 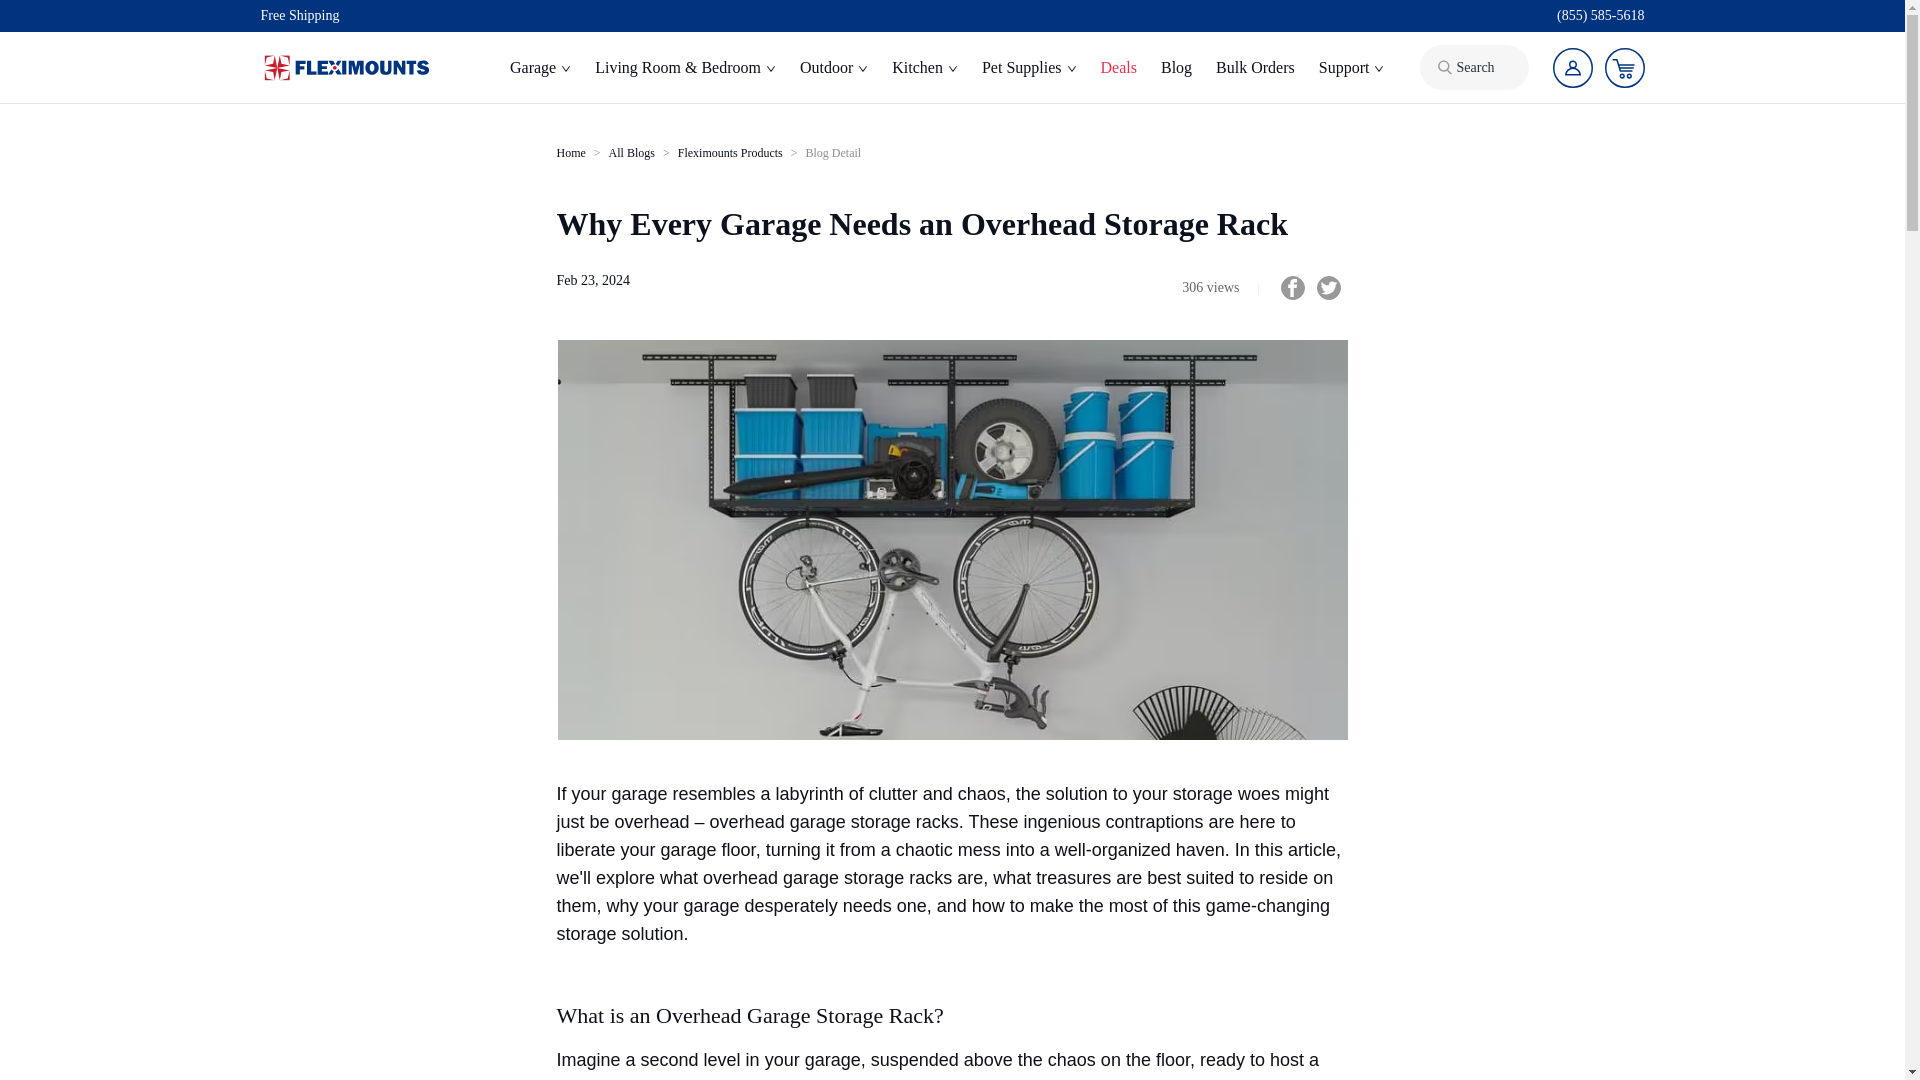 What do you see at coordinates (1028, 68) in the screenshot?
I see `Pet Supplies` at bounding box center [1028, 68].